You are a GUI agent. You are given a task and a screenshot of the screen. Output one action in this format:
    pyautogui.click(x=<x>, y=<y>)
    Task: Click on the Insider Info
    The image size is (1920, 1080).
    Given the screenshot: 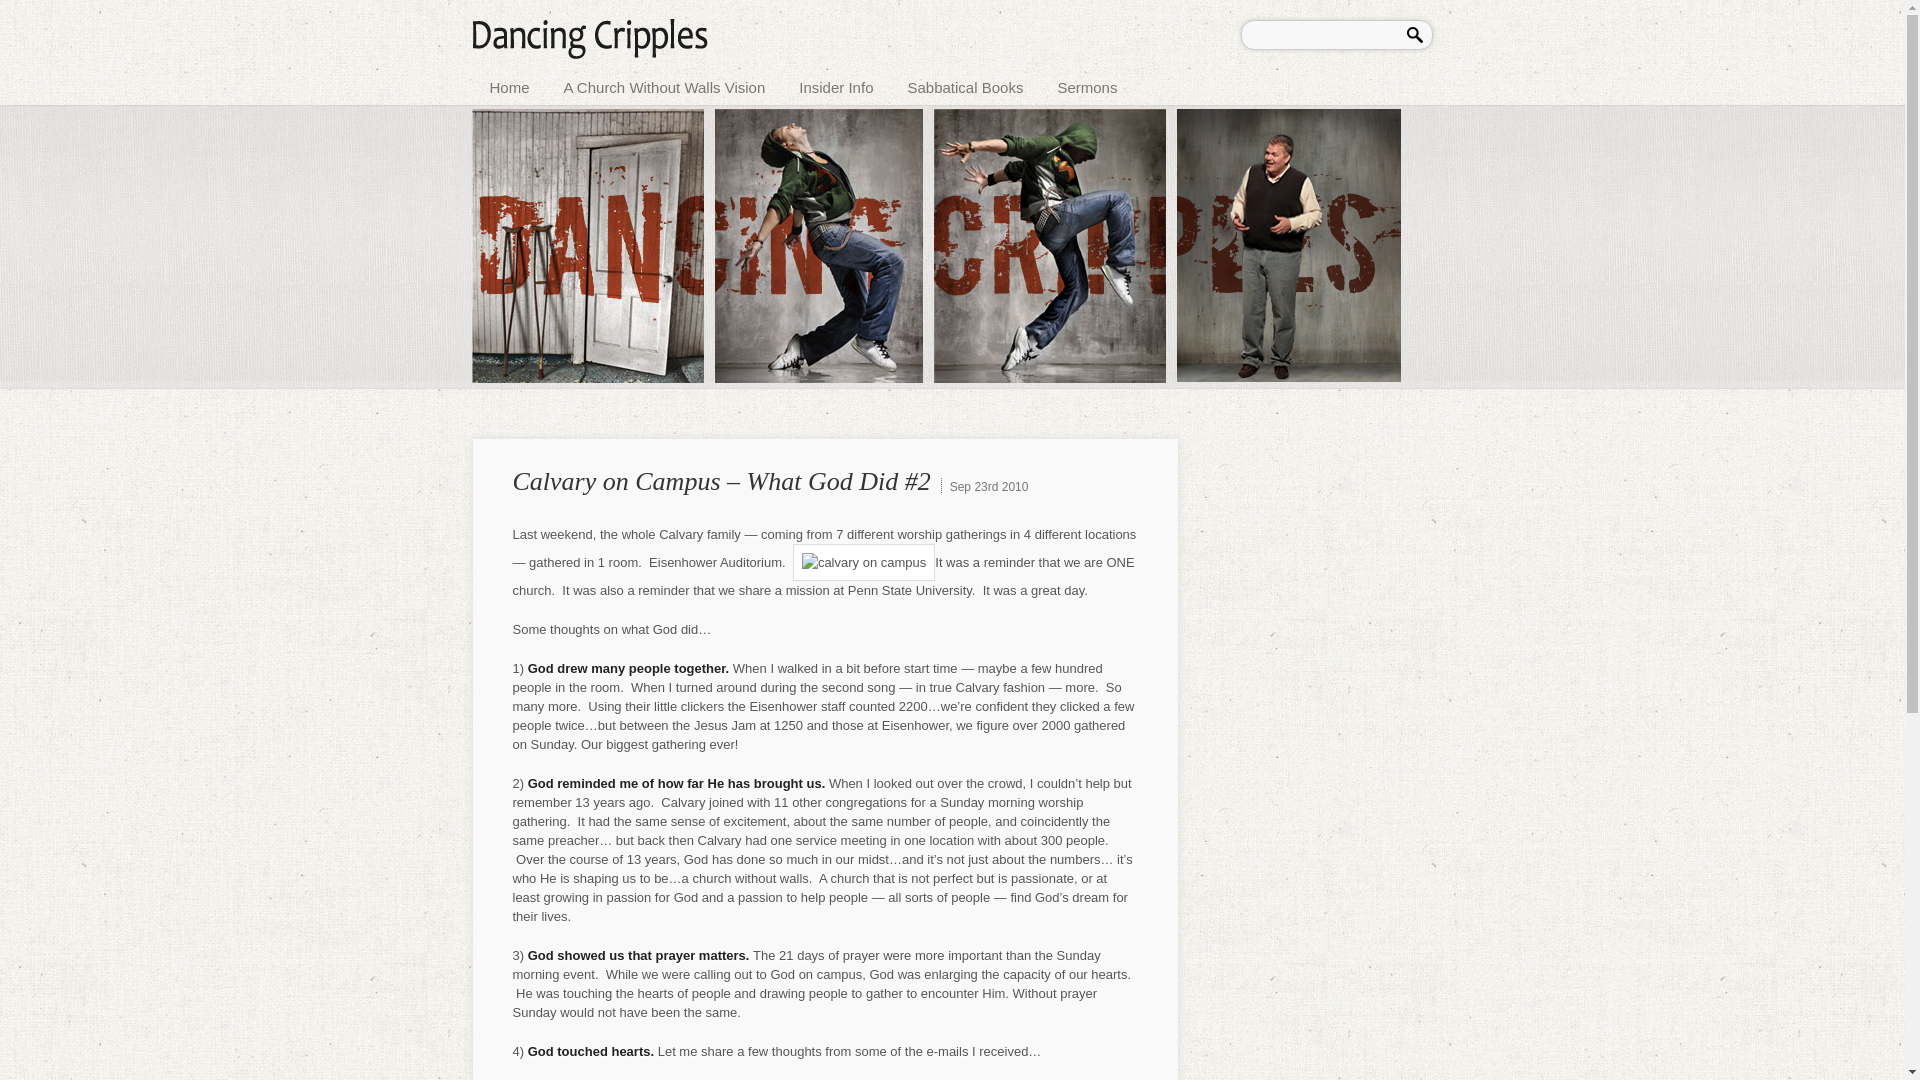 What is the action you would take?
    pyautogui.click(x=836, y=84)
    